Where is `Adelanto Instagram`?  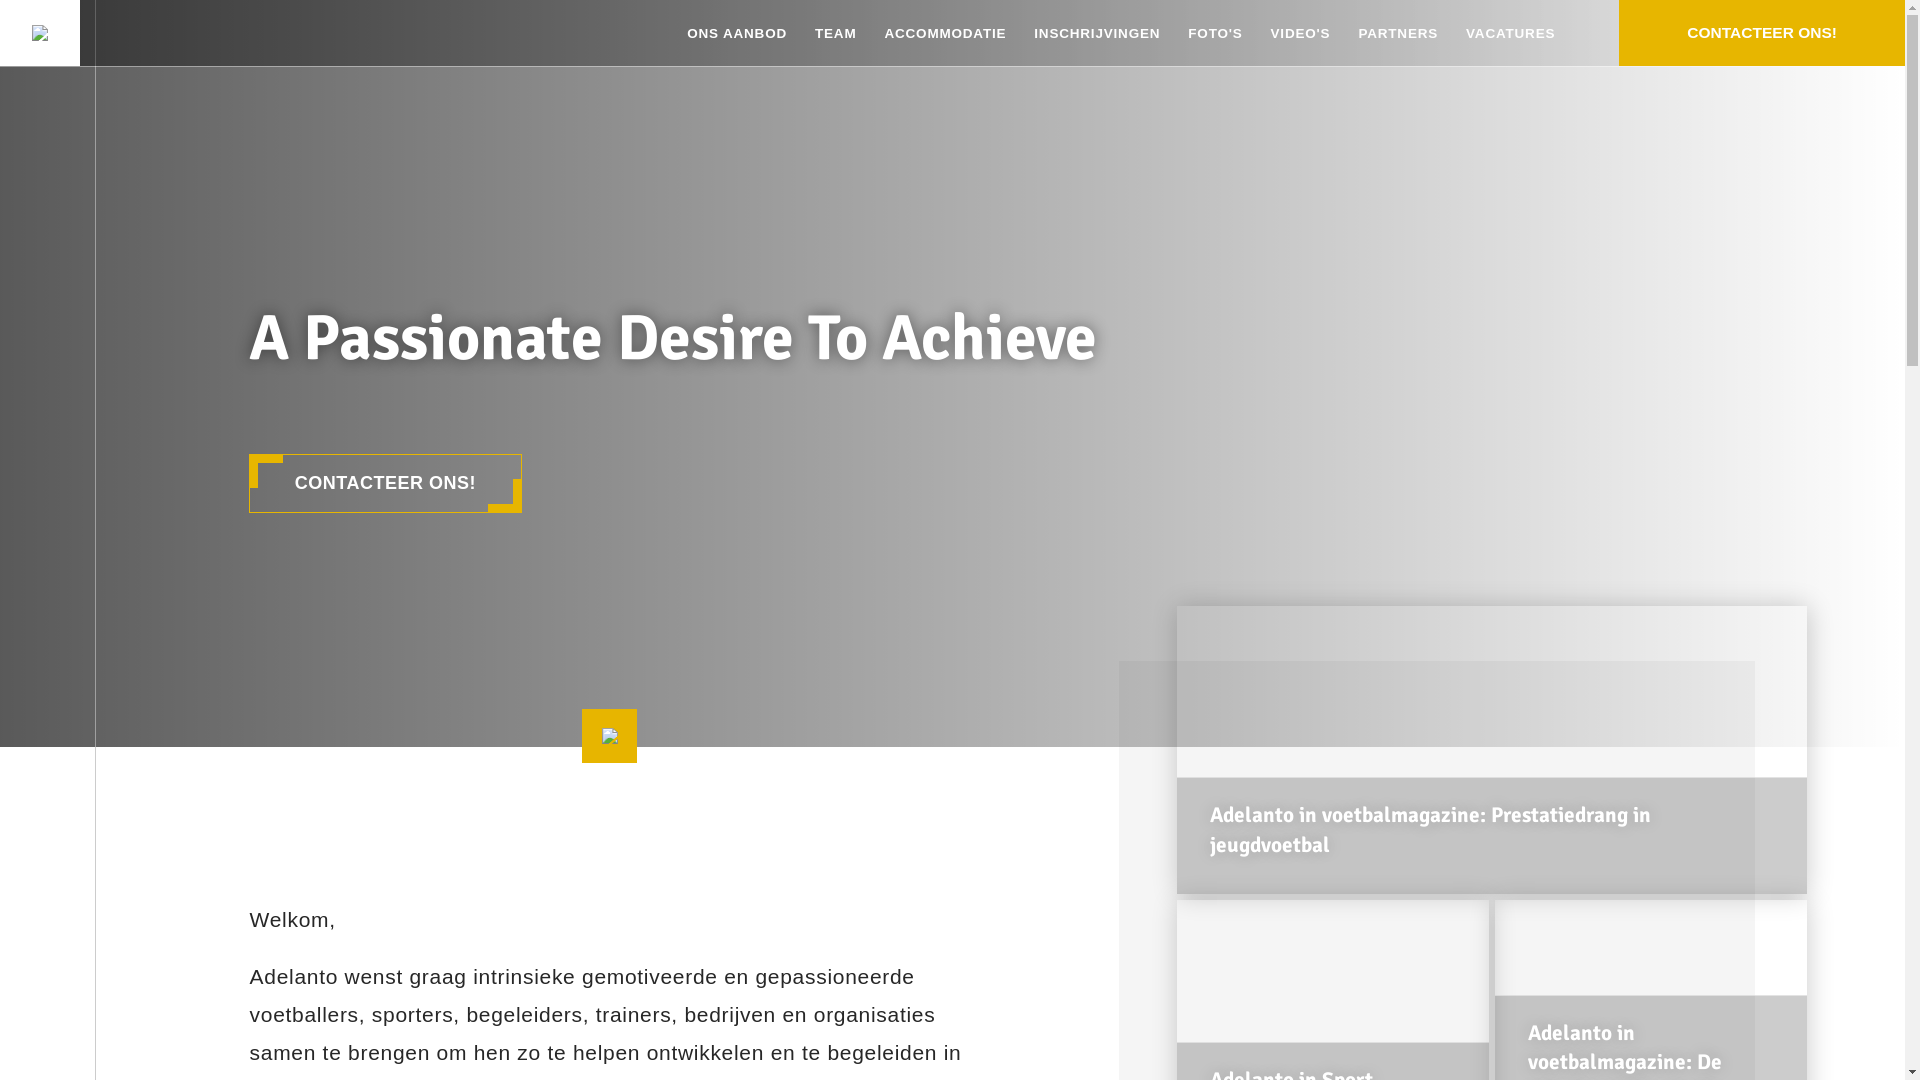
Adelanto Instagram is located at coordinates (48, 603).